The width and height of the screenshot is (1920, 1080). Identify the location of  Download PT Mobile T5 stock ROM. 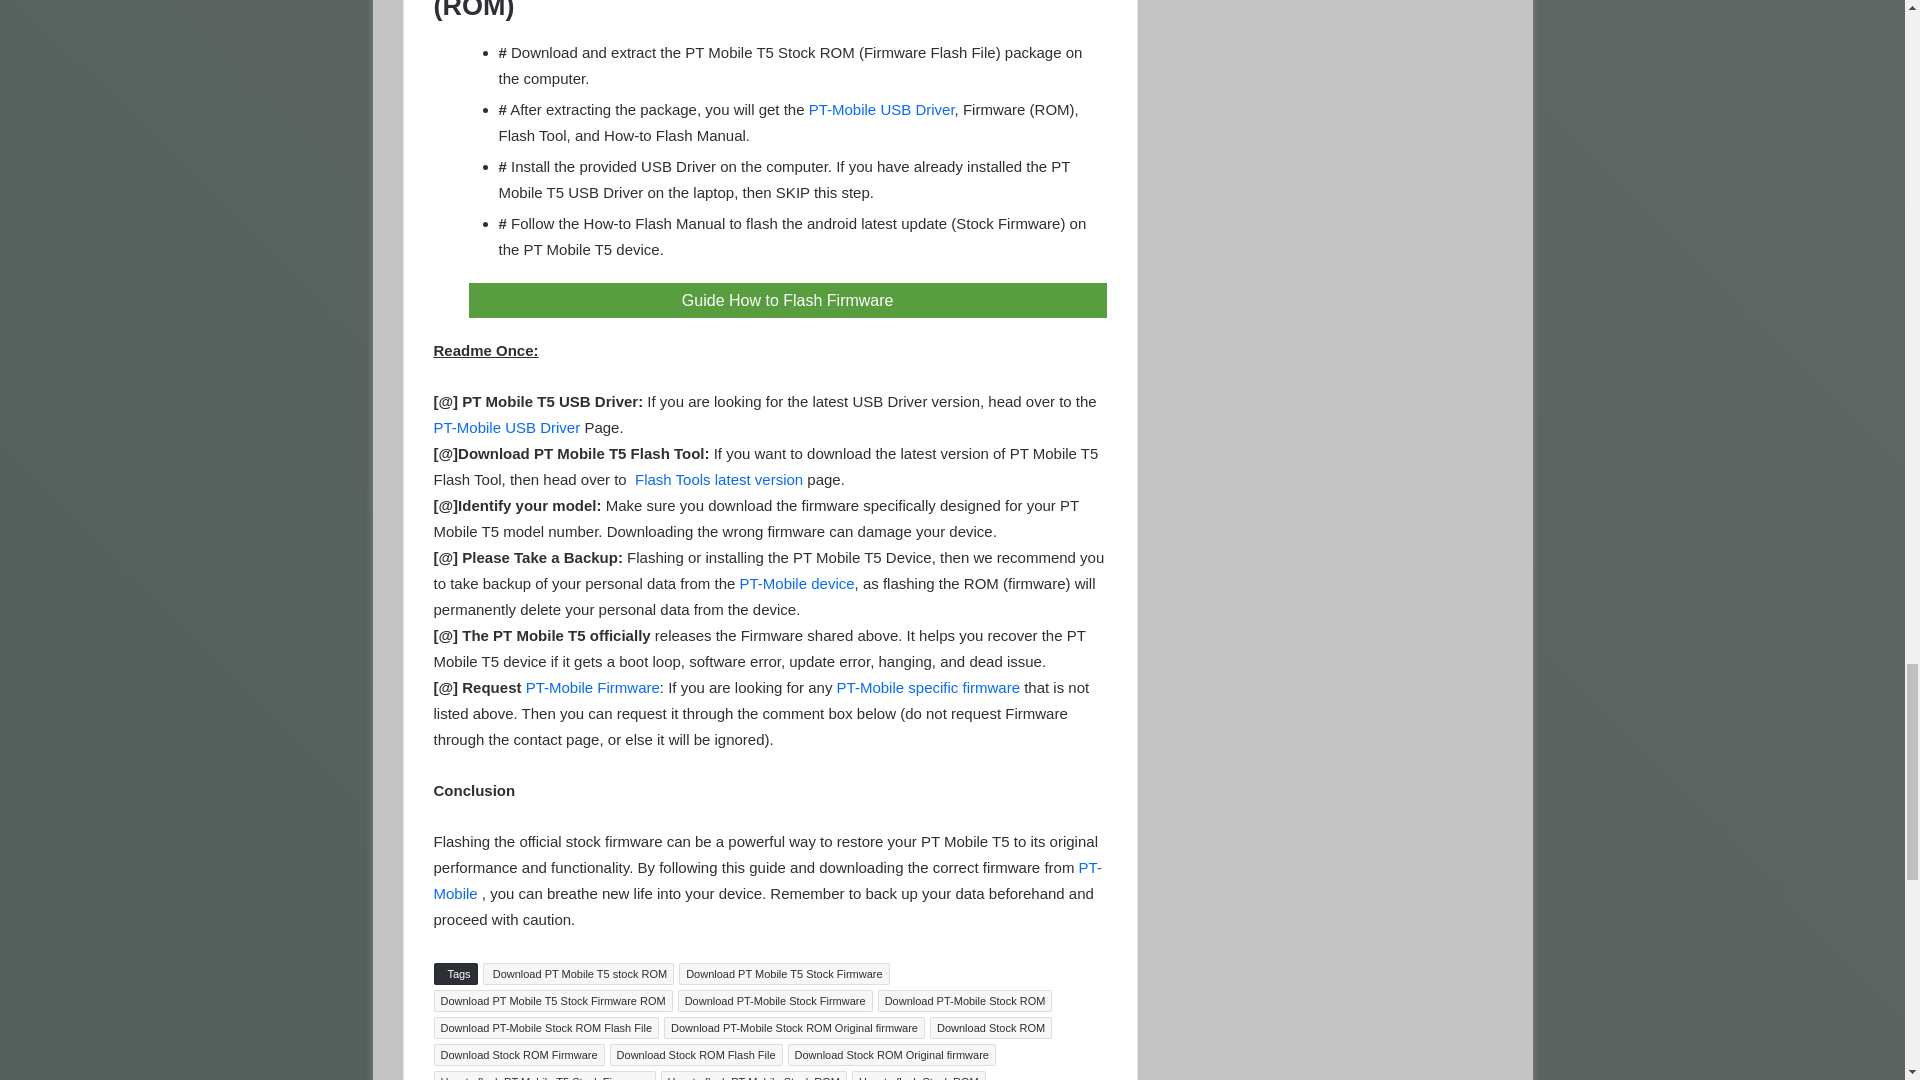
(579, 974).